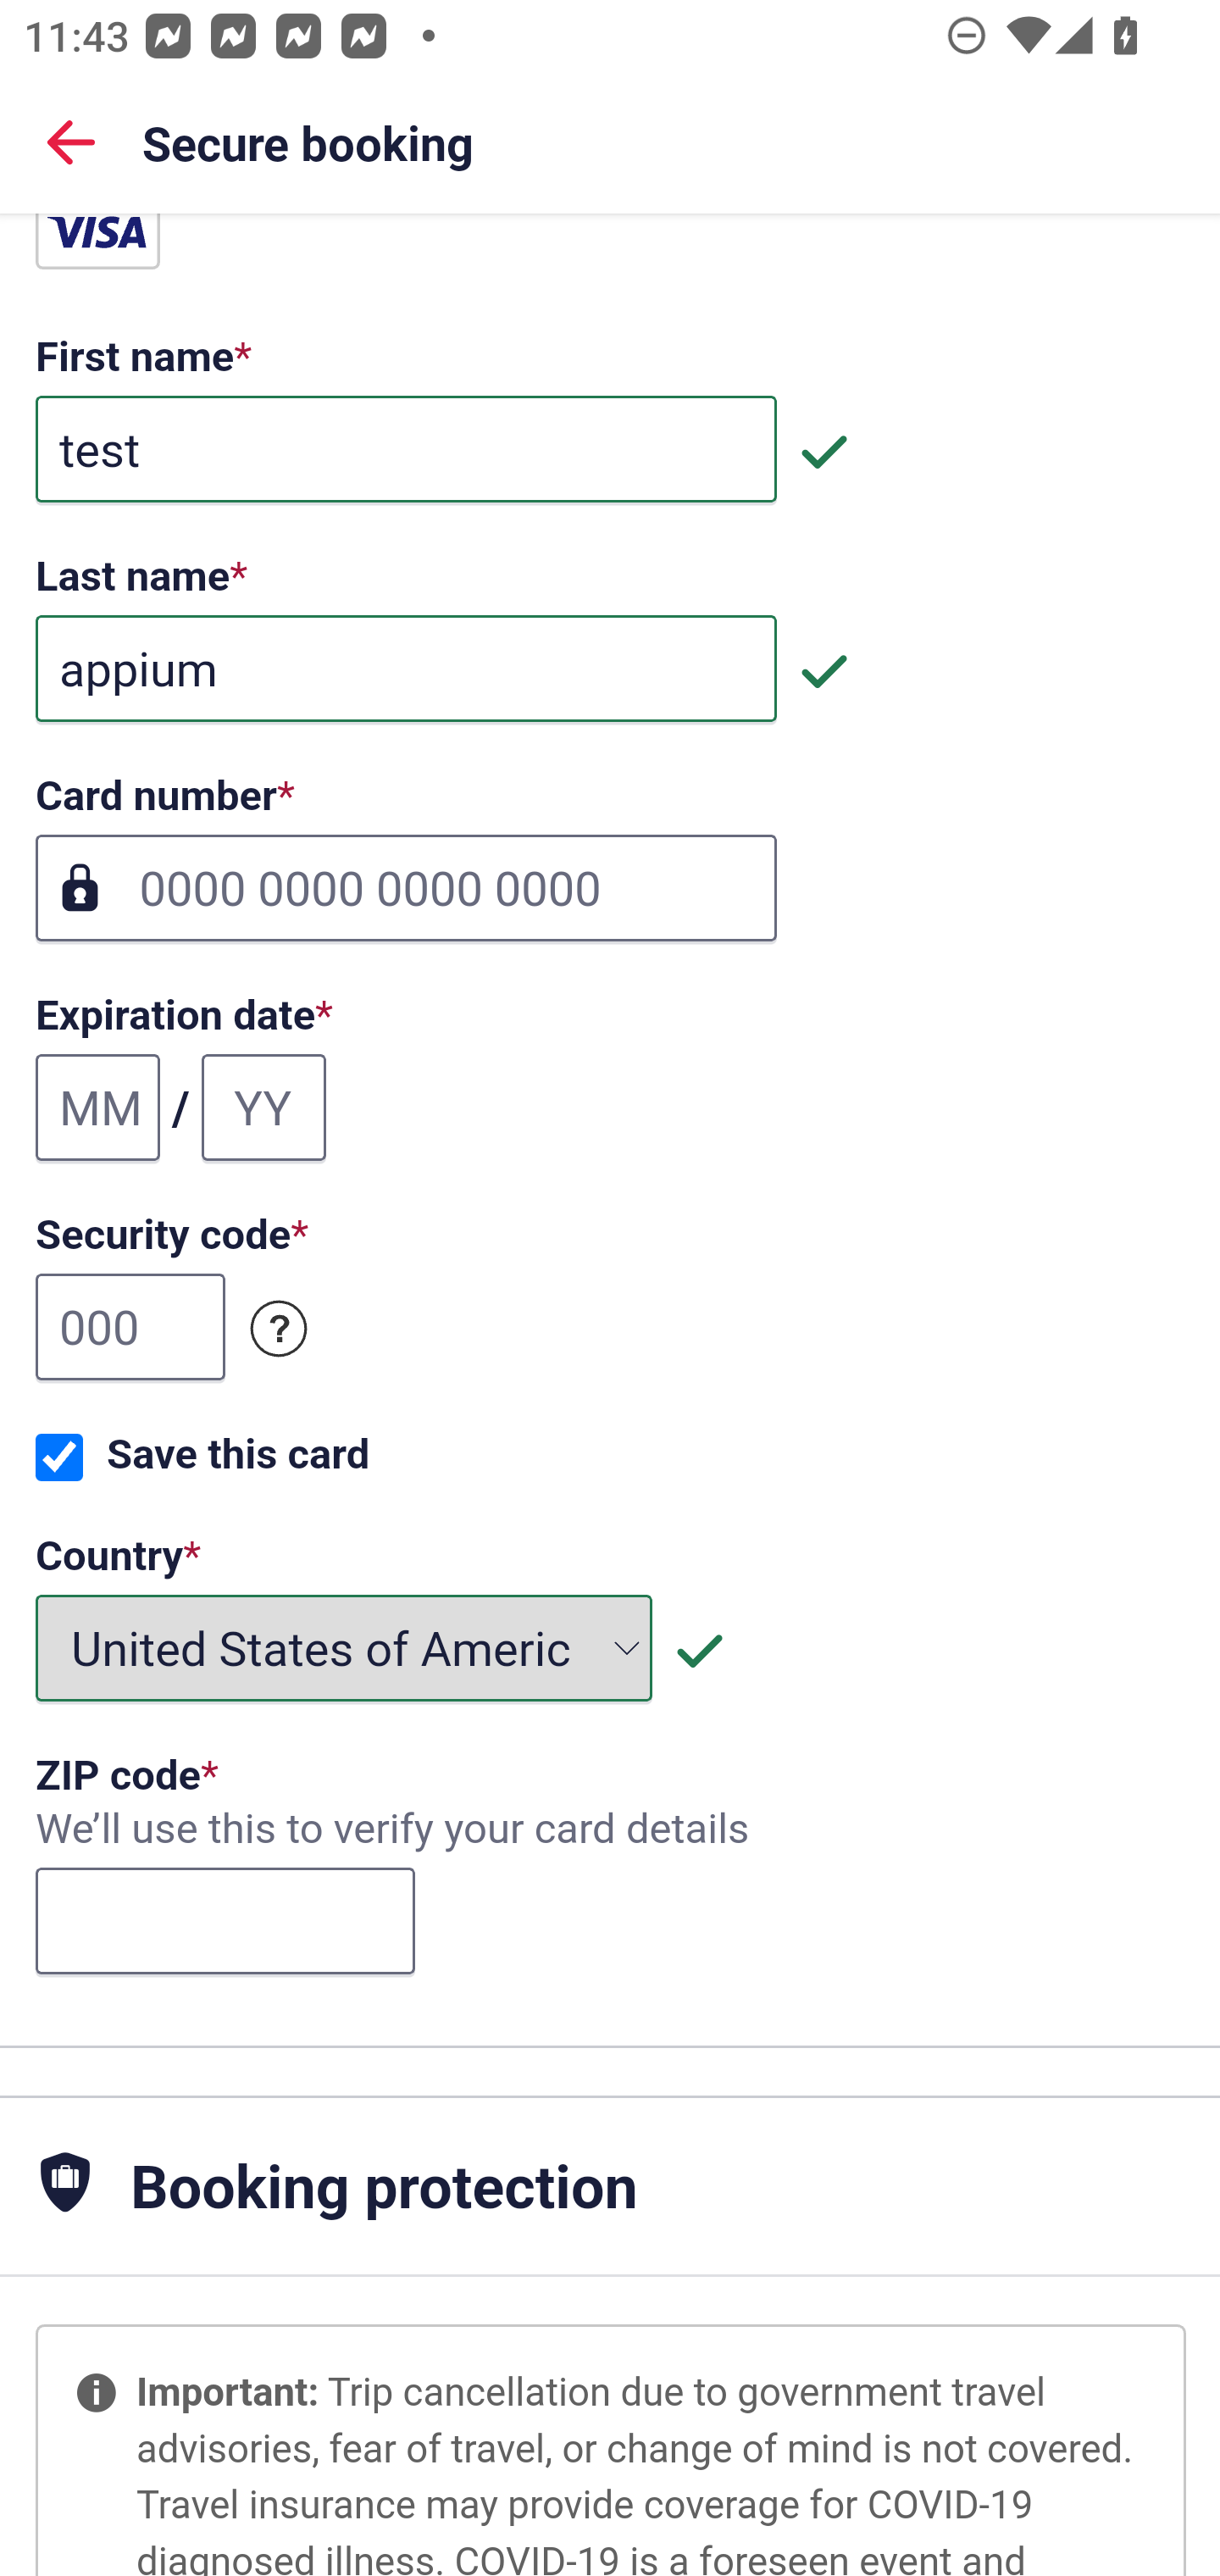 The width and height of the screenshot is (1220, 2576). Describe the element at coordinates (59, 1457) in the screenshot. I see `Save this card` at that location.